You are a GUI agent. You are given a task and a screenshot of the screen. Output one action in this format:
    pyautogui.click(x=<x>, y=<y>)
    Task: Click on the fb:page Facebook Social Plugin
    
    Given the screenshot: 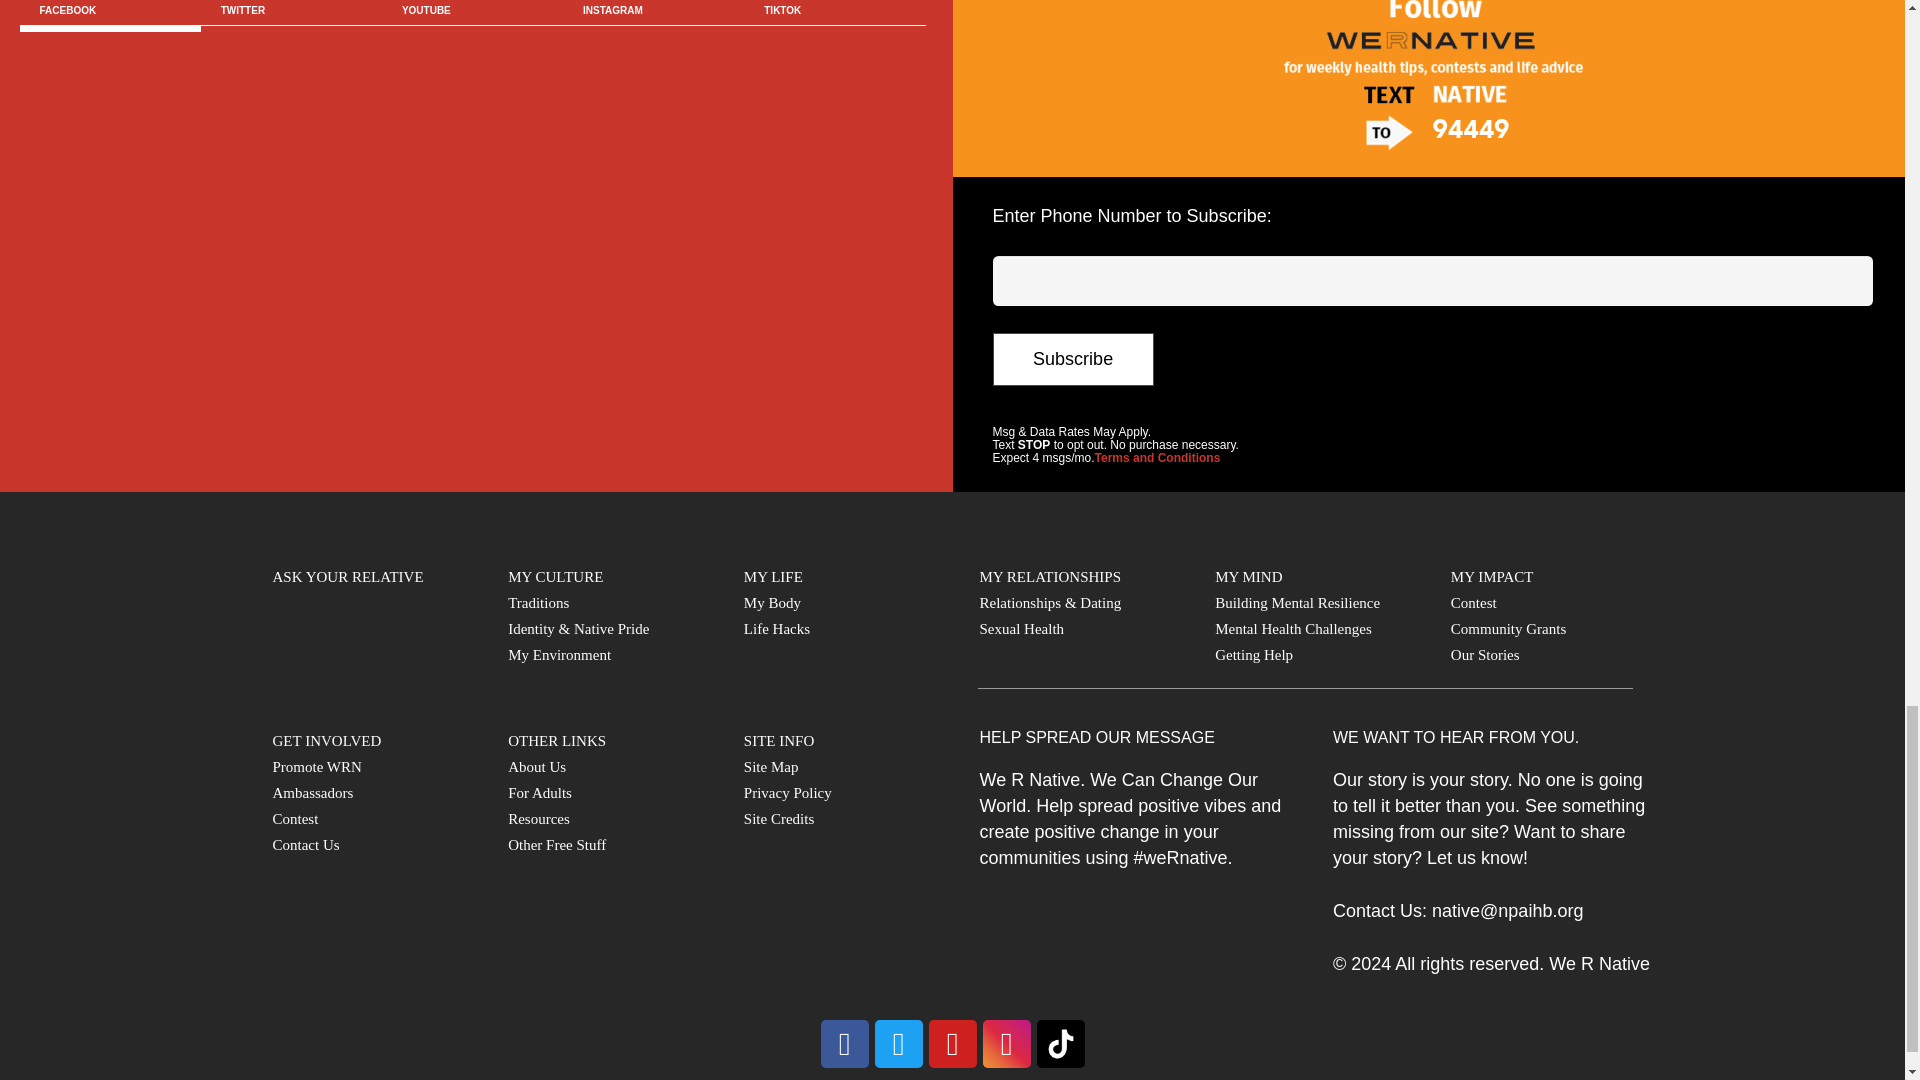 What is the action you would take?
    pyautogui.click(x=473, y=260)
    